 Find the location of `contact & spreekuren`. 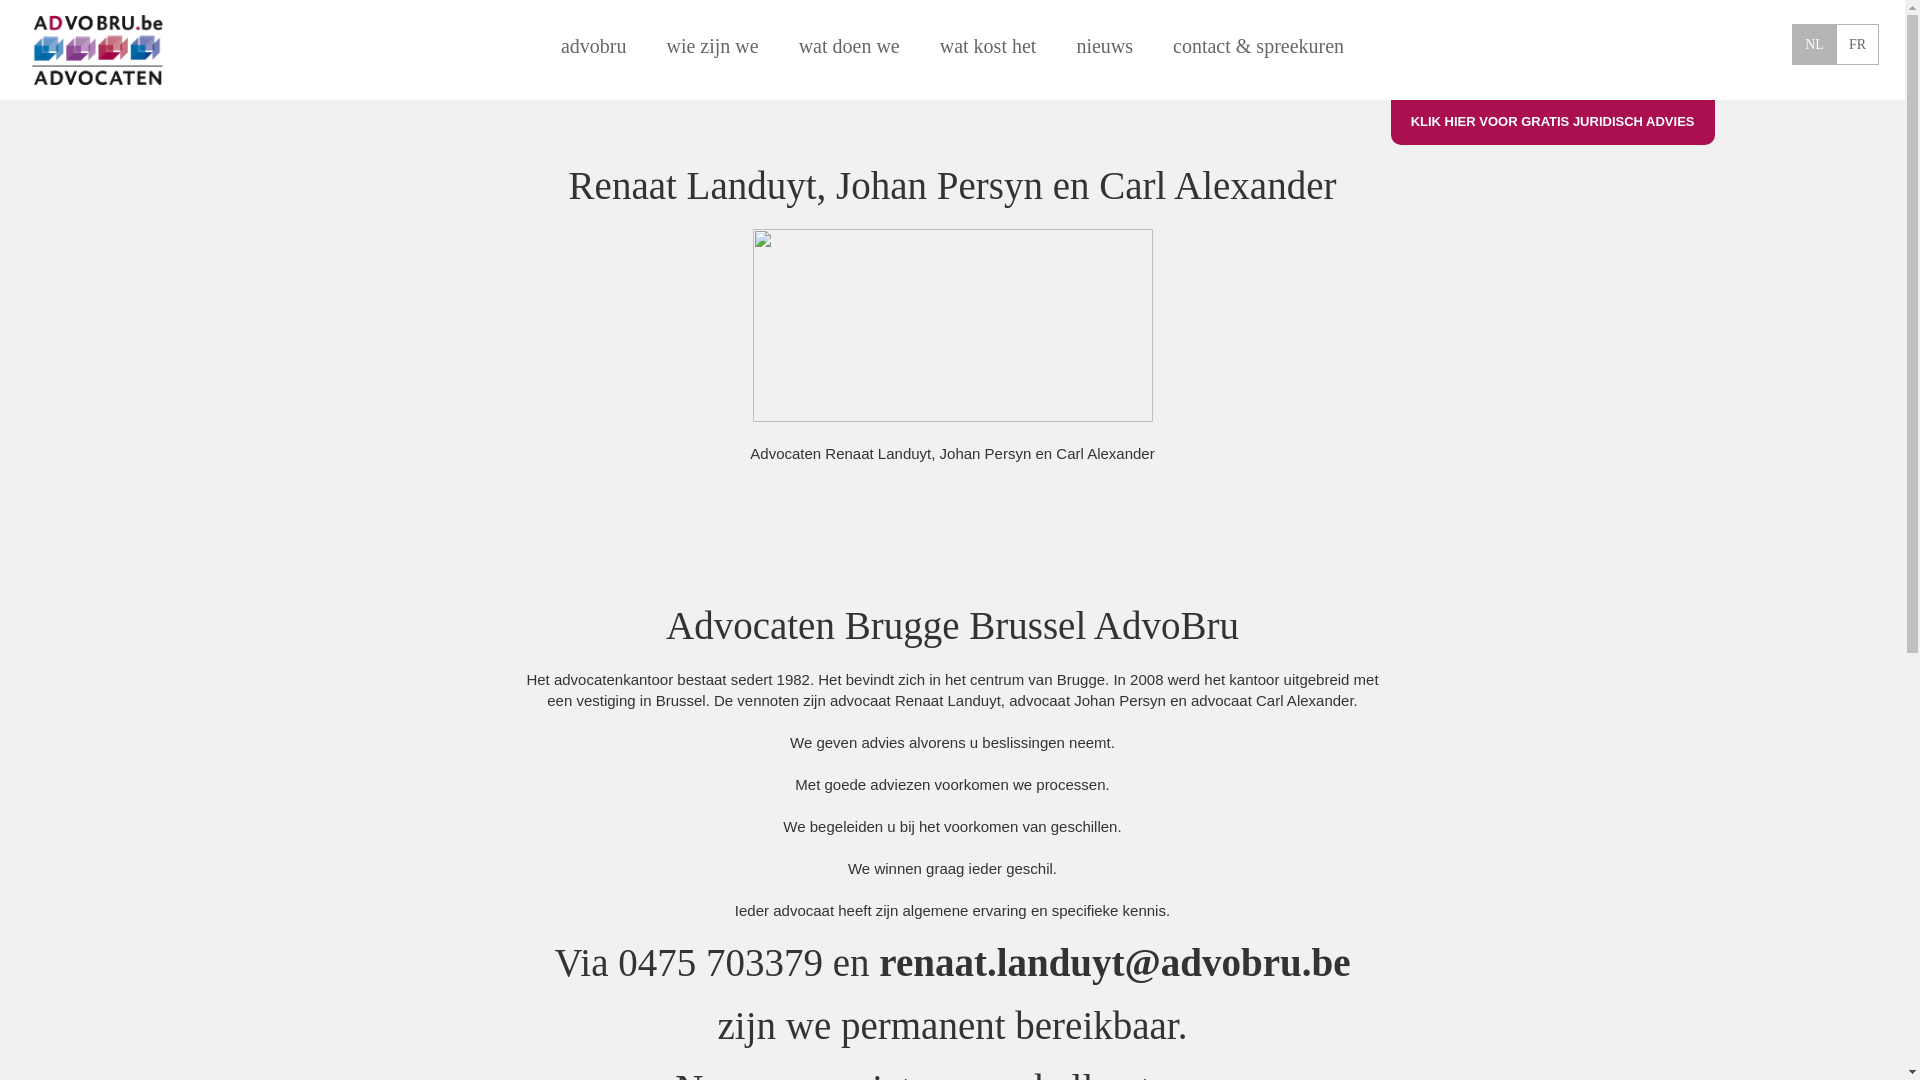

contact & spreekuren is located at coordinates (1258, 46).